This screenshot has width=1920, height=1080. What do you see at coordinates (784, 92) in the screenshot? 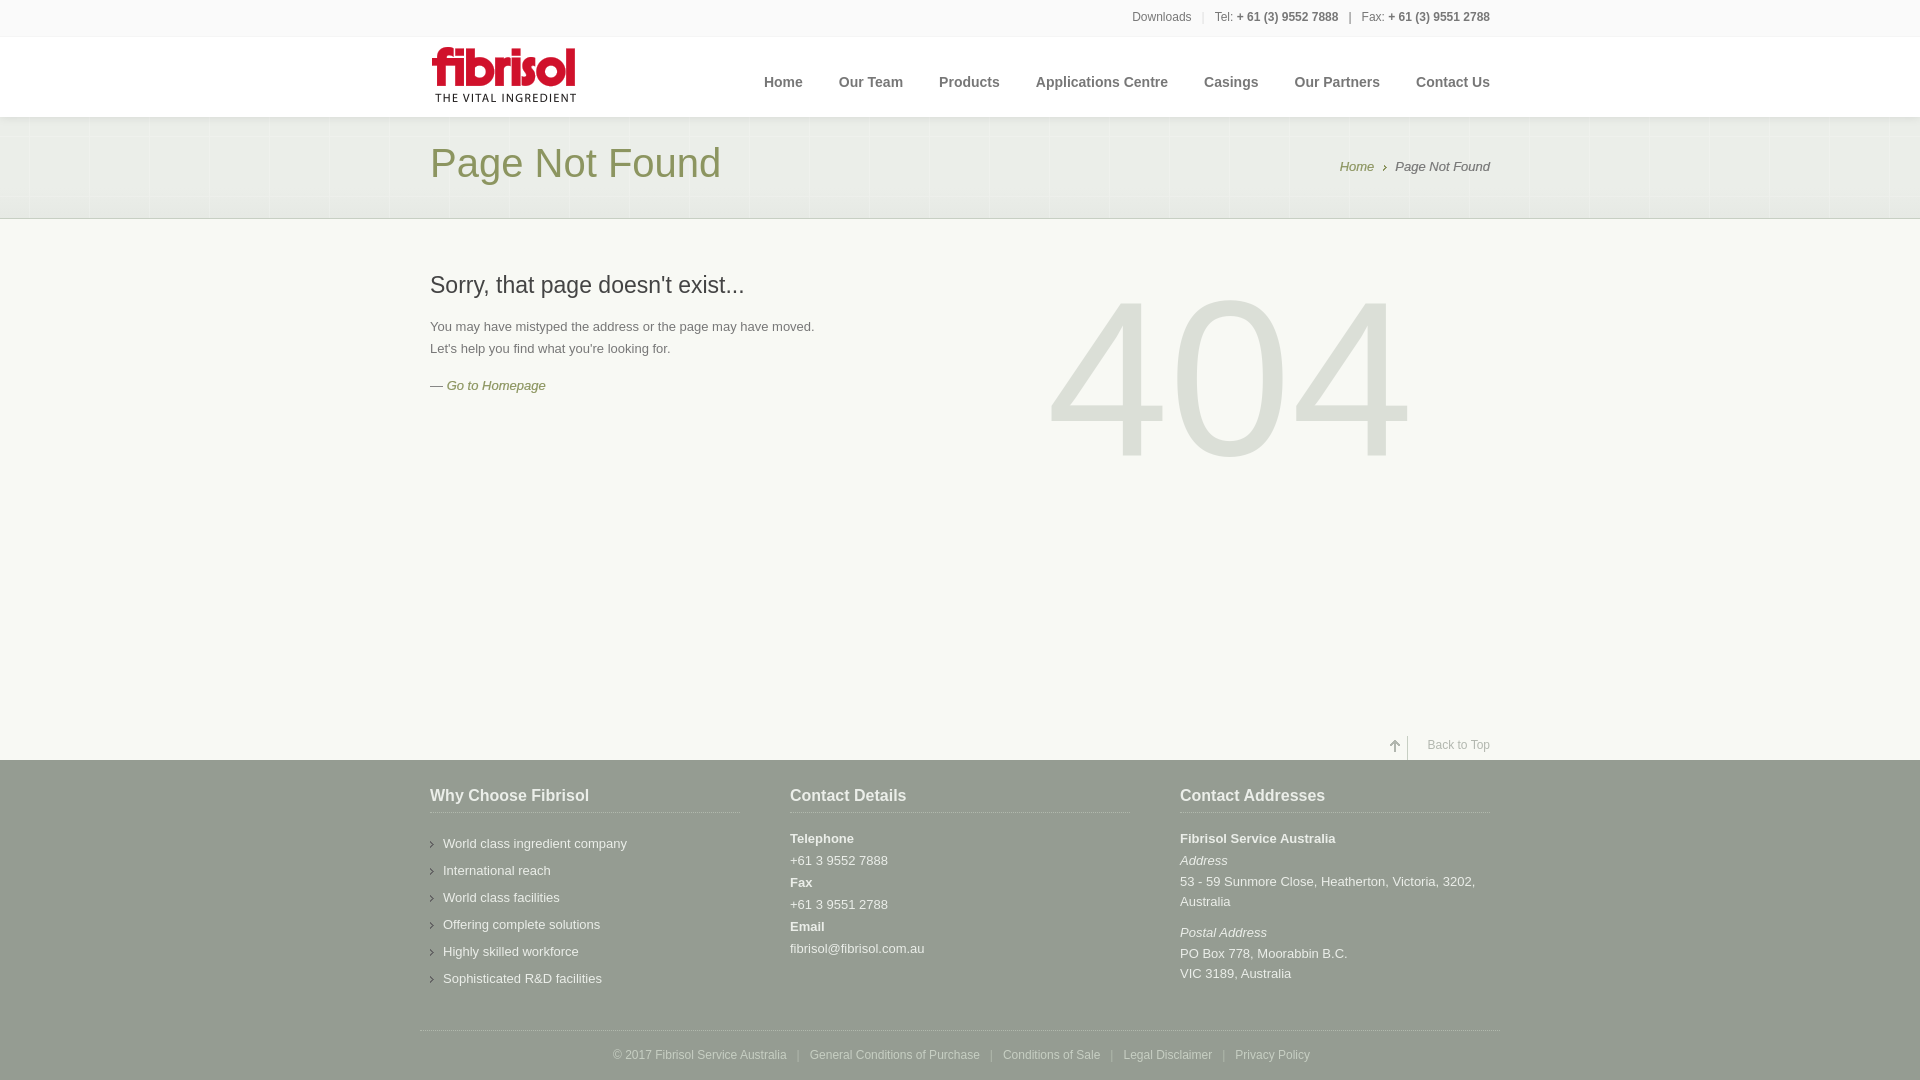
I see `Home` at bounding box center [784, 92].